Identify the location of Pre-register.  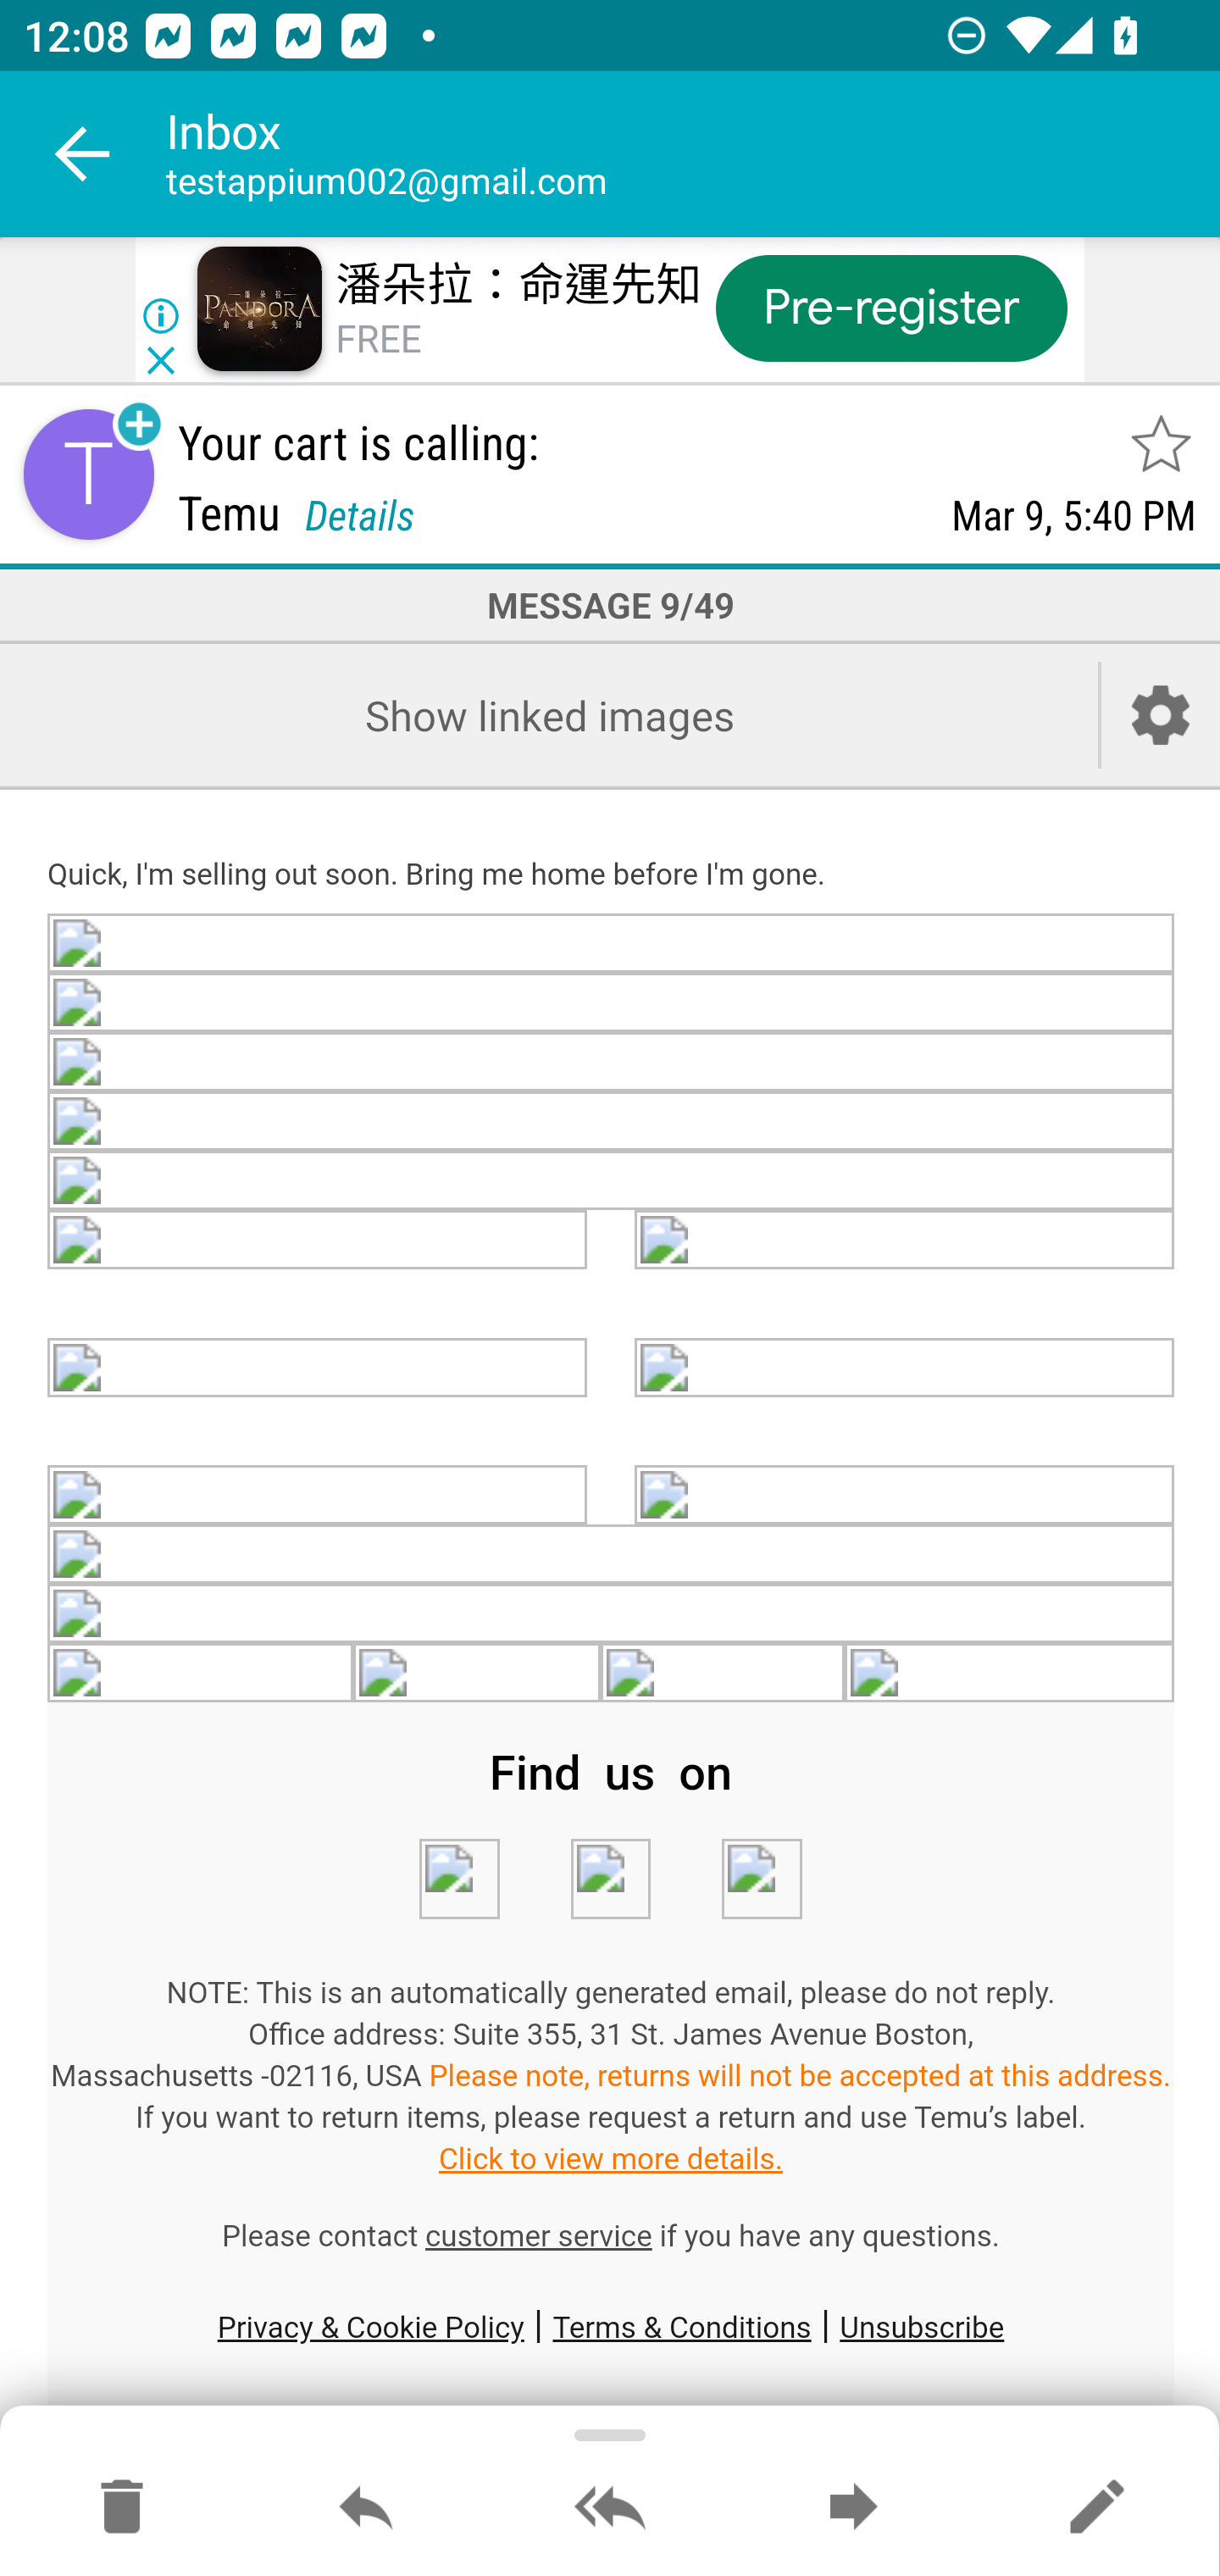
(891, 307).